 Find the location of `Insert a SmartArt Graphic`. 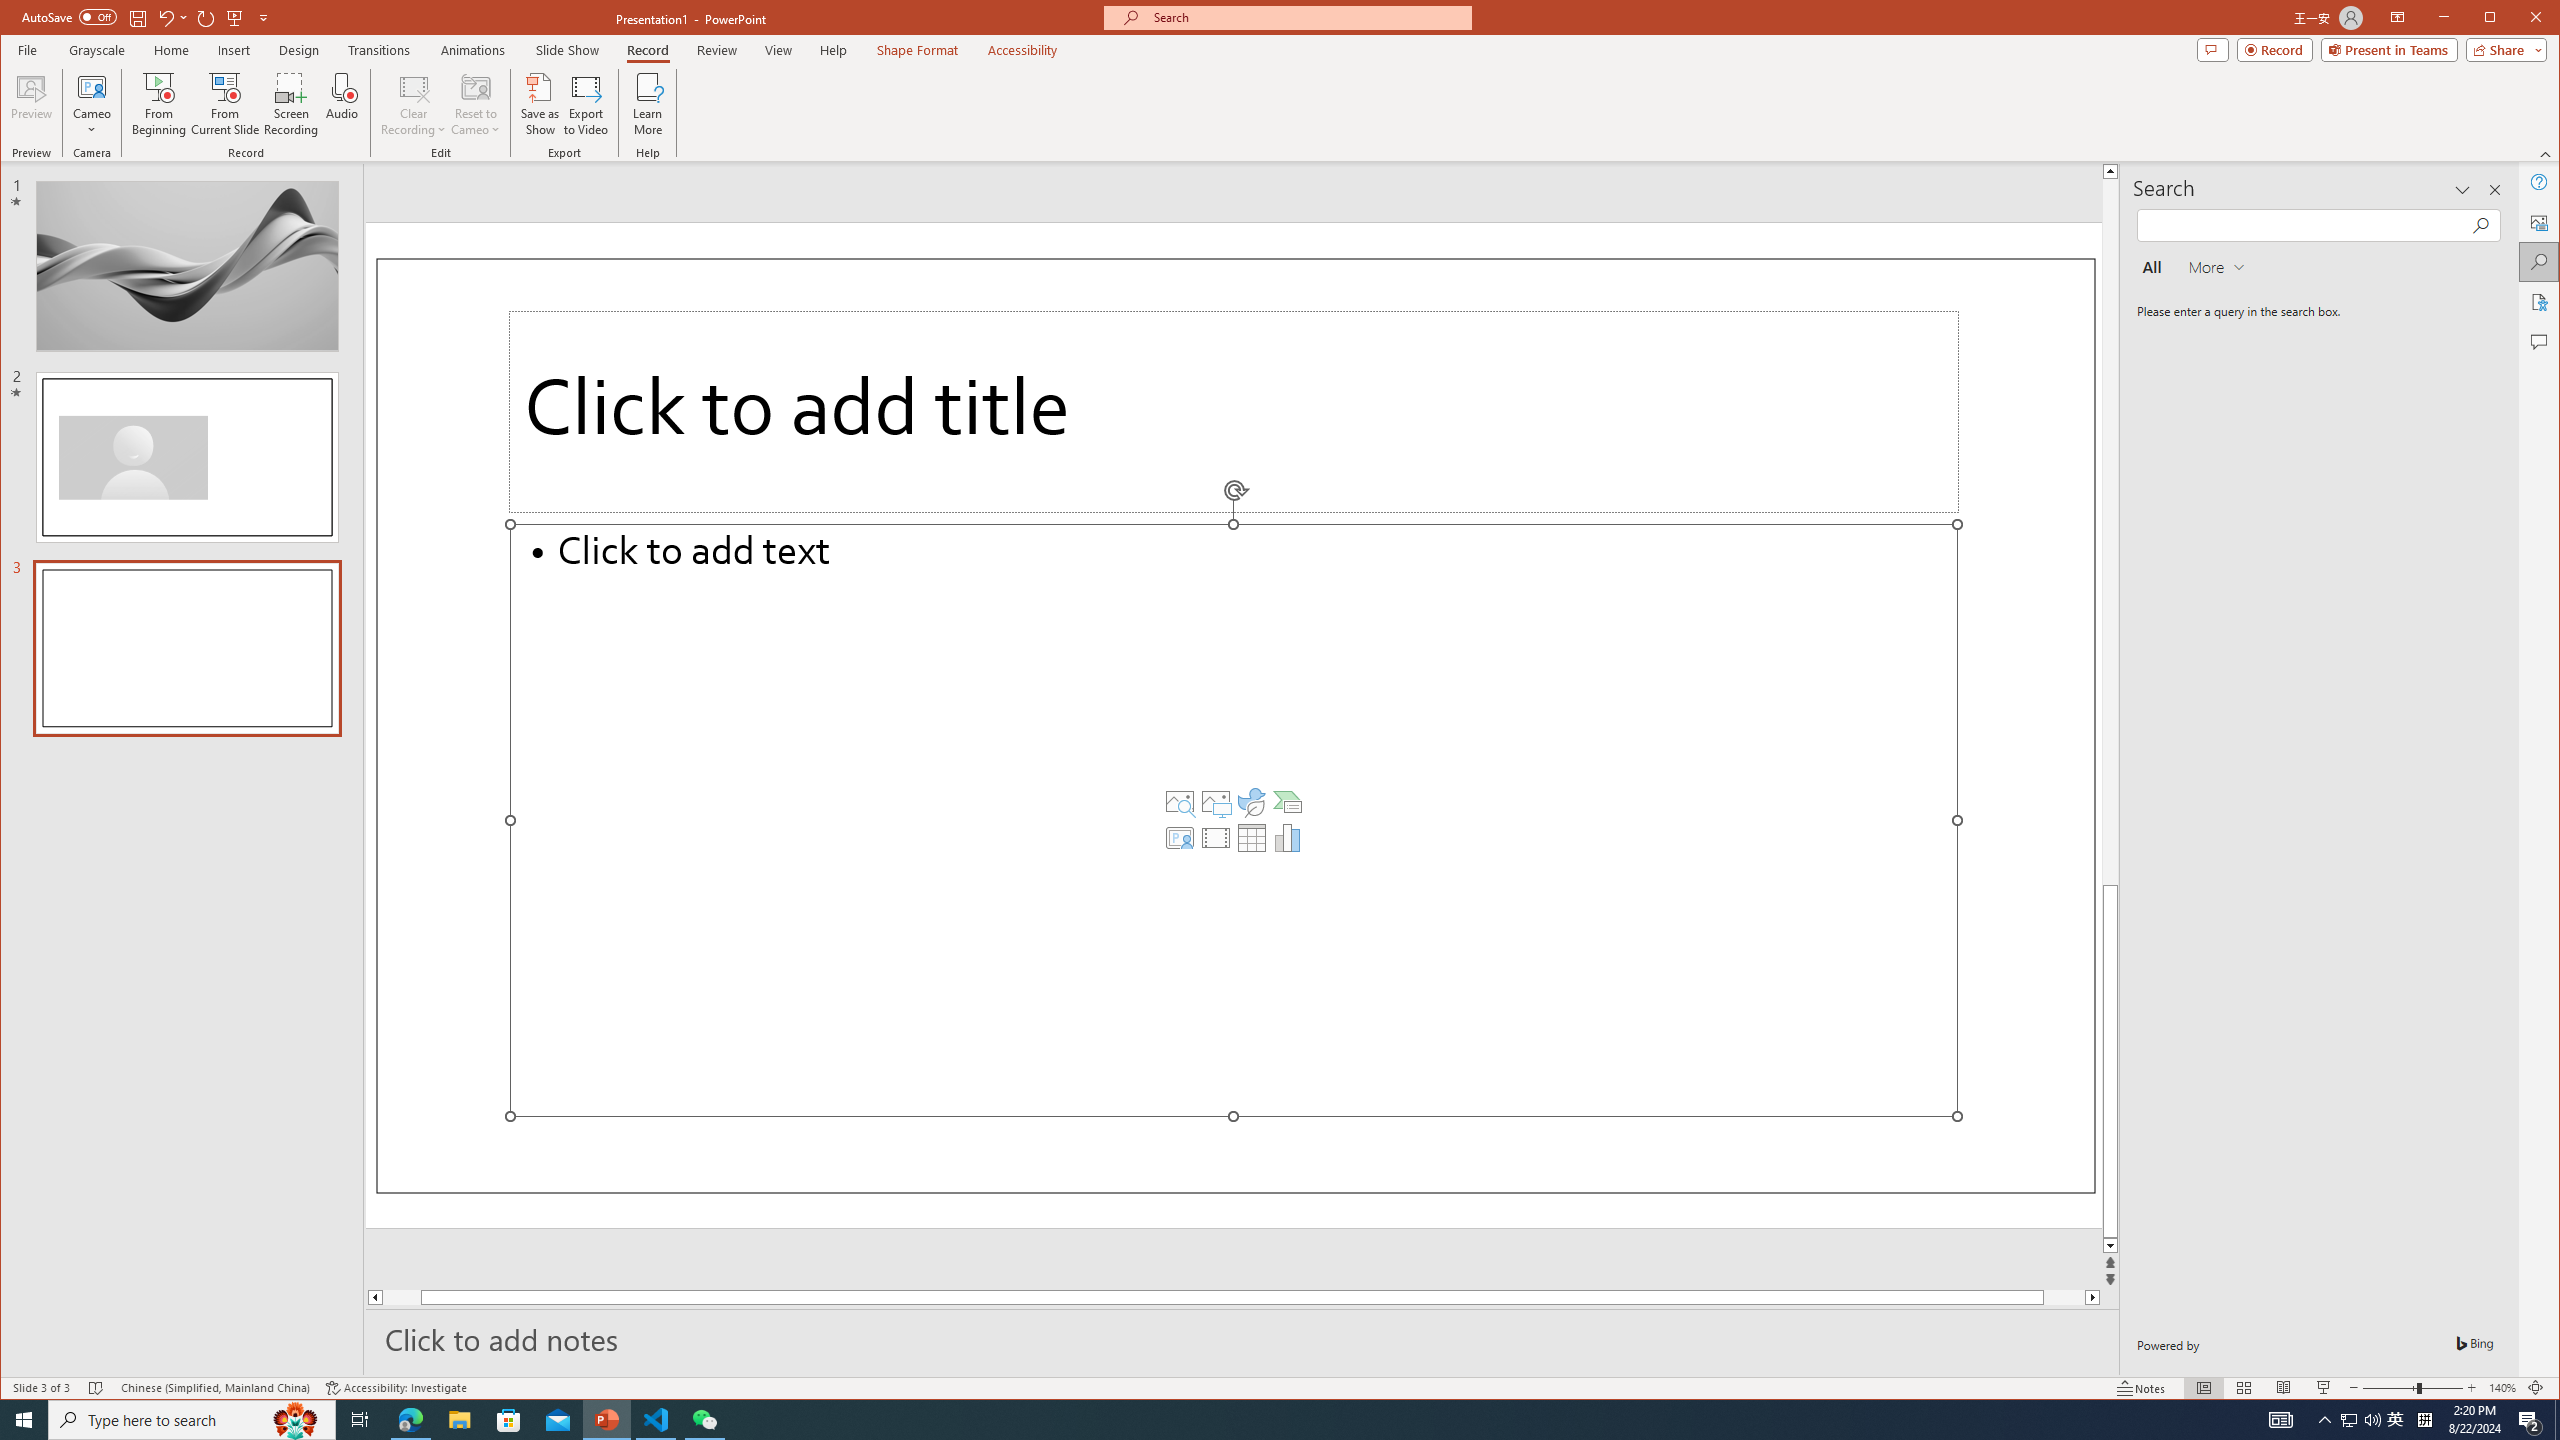

Insert a SmartArt Graphic is located at coordinates (1288, 802).